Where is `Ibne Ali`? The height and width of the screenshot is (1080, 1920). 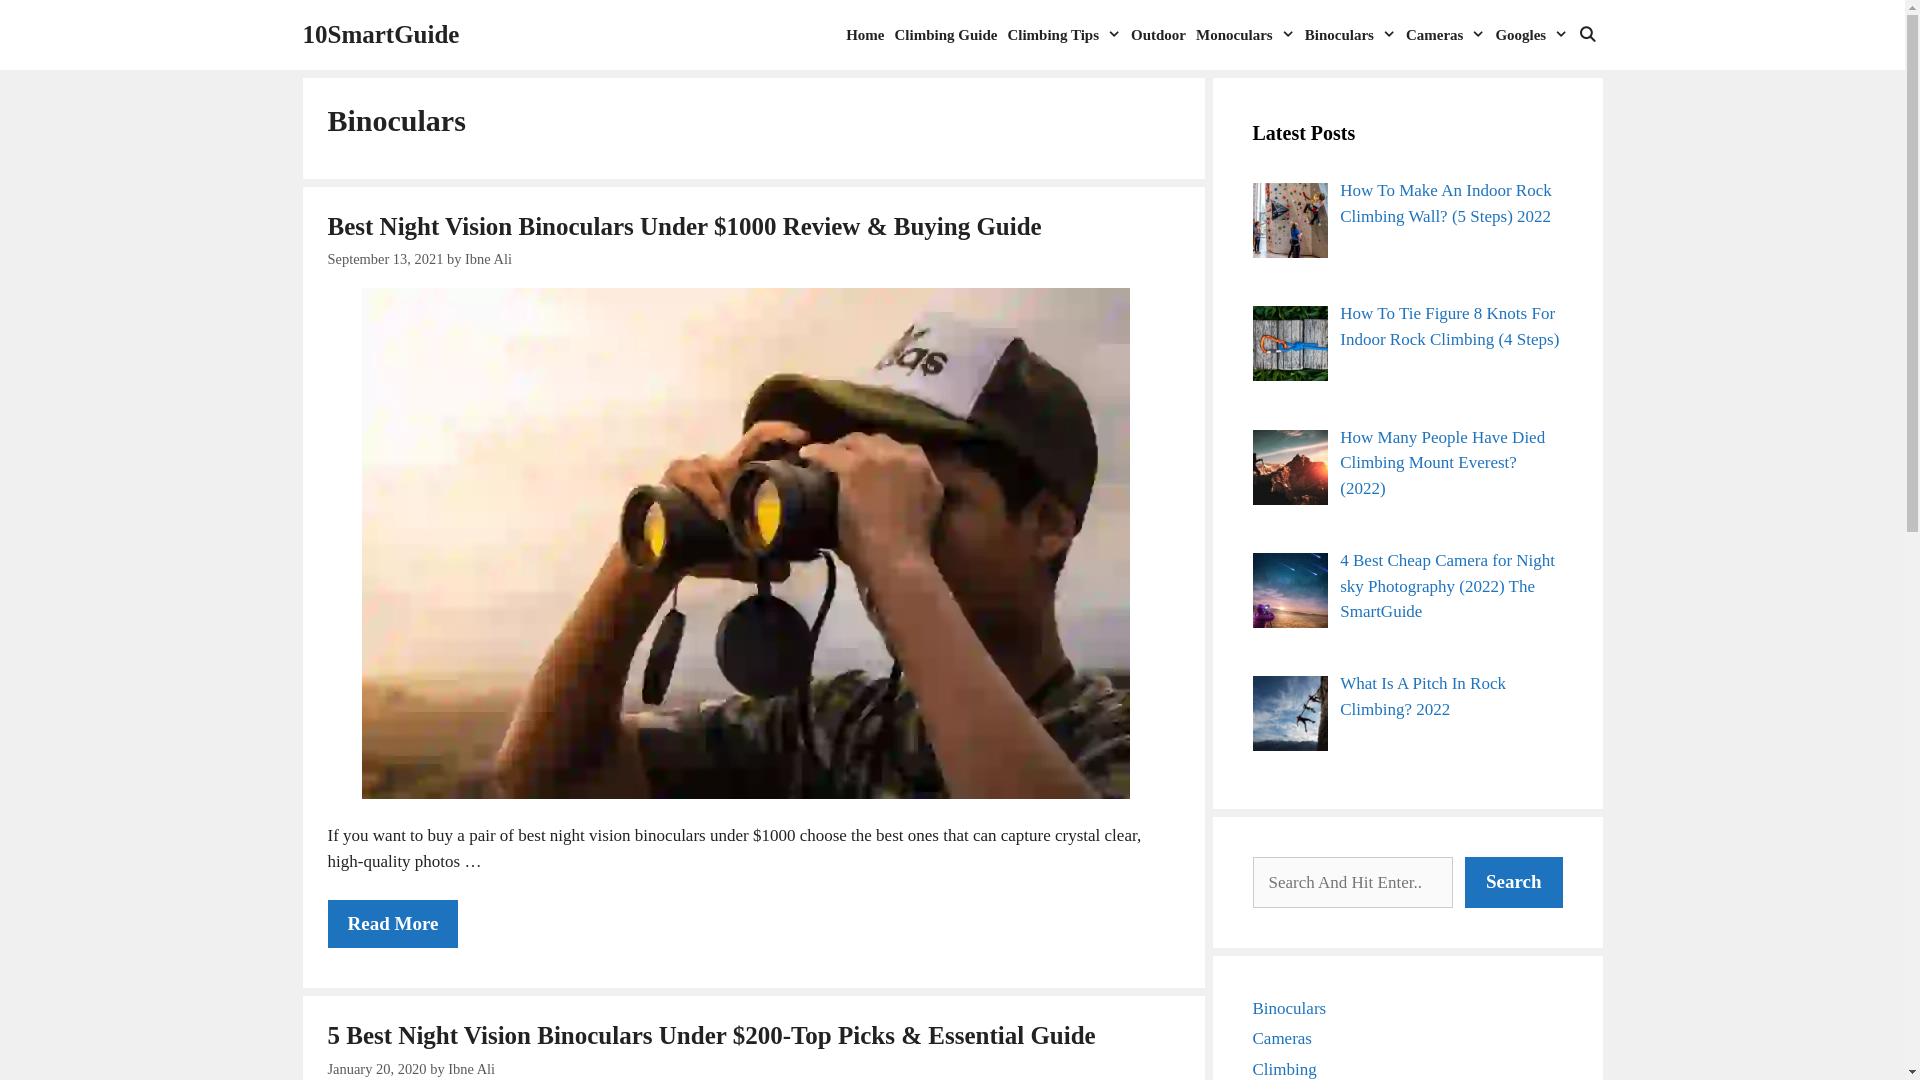 Ibne Ali is located at coordinates (472, 1069).